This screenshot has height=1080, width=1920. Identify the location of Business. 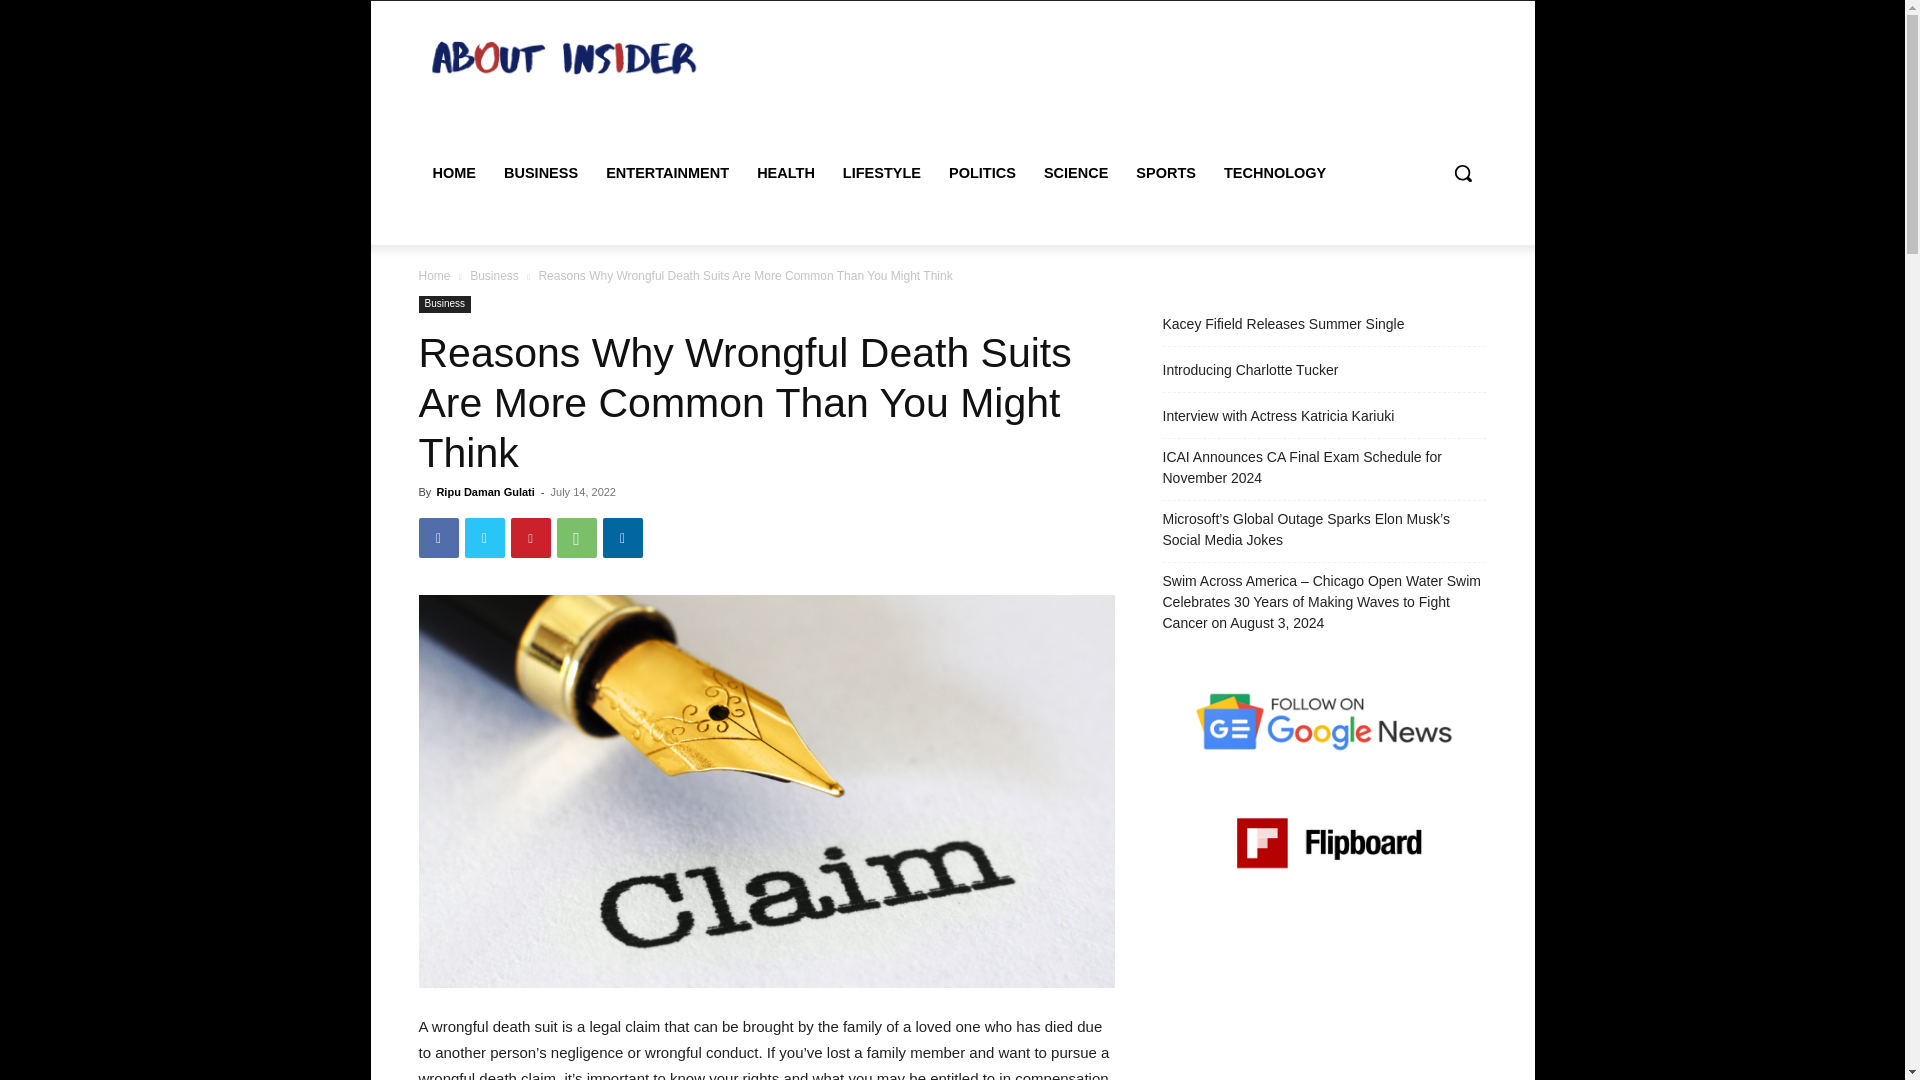
(444, 304).